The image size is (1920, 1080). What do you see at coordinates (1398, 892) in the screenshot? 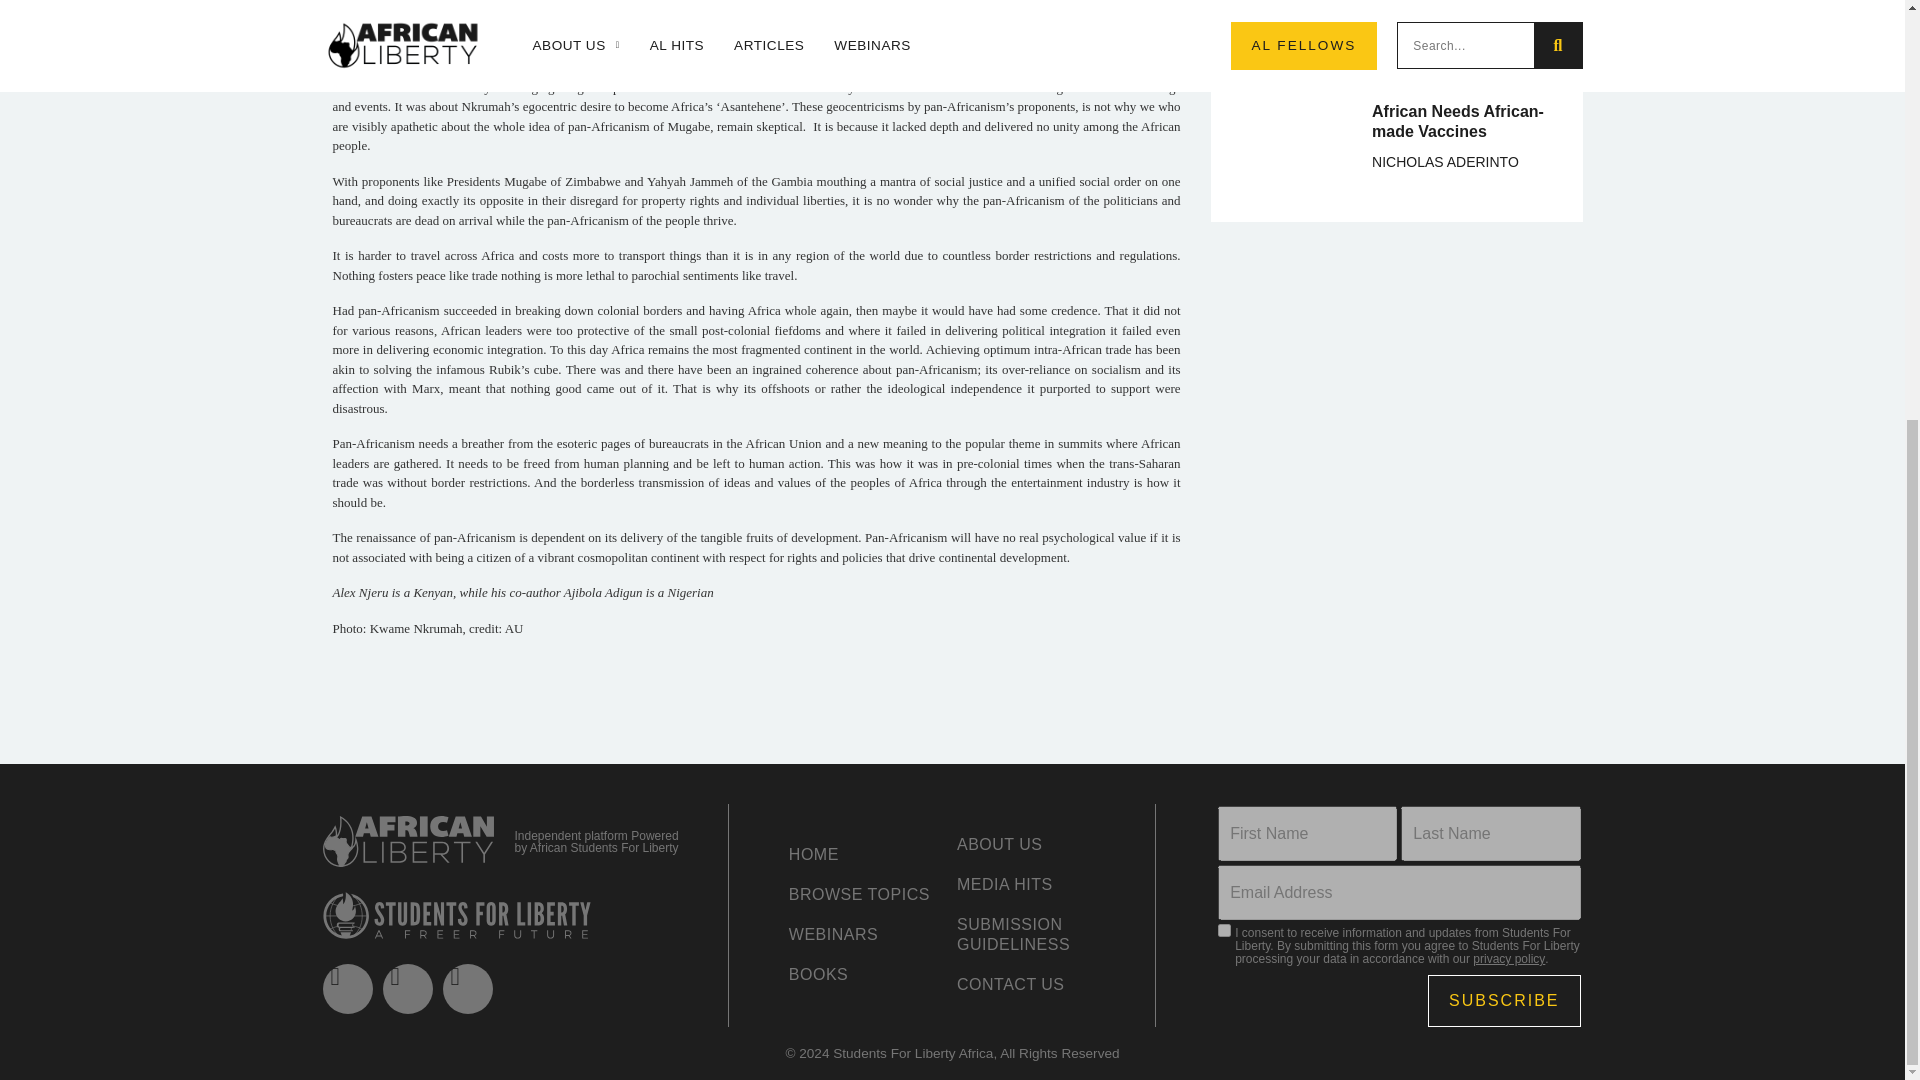
I see `Email` at bounding box center [1398, 892].